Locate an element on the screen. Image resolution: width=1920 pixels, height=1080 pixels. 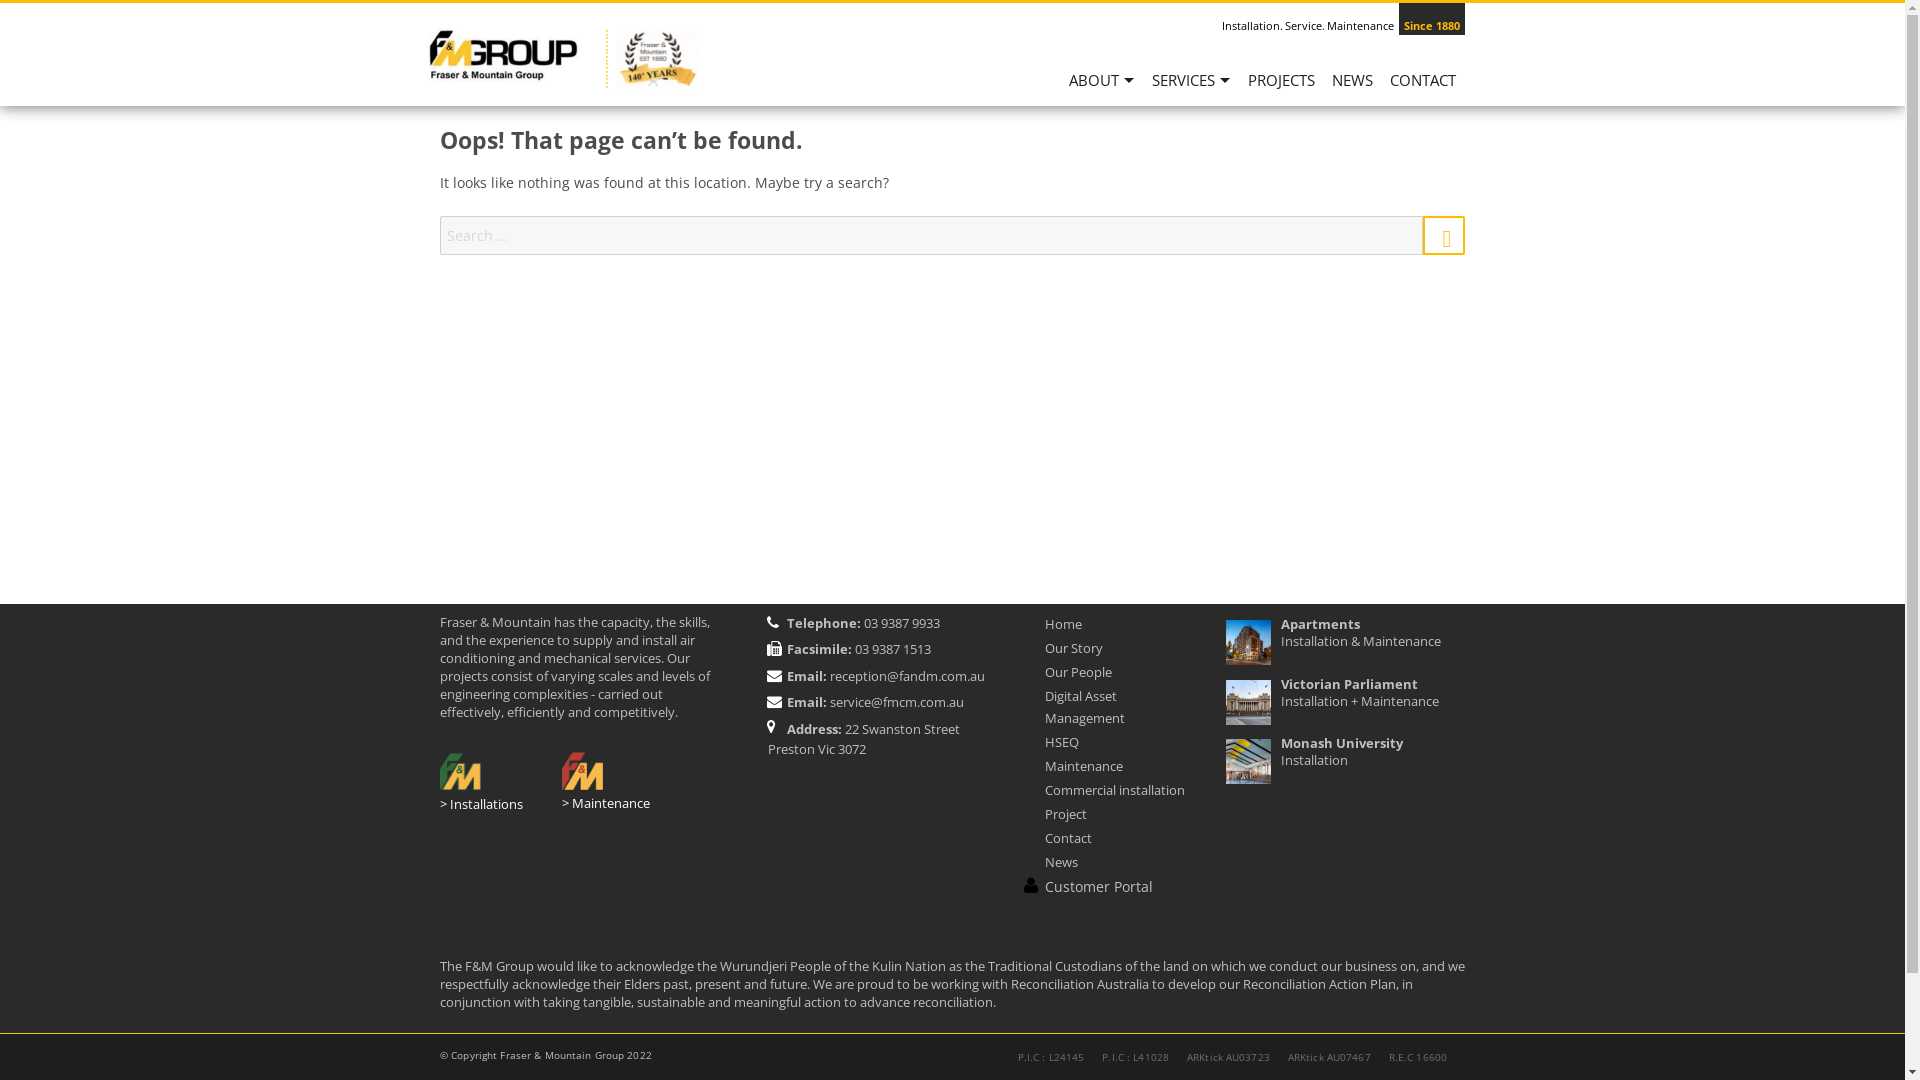
Since 1880 is located at coordinates (1432, 26).